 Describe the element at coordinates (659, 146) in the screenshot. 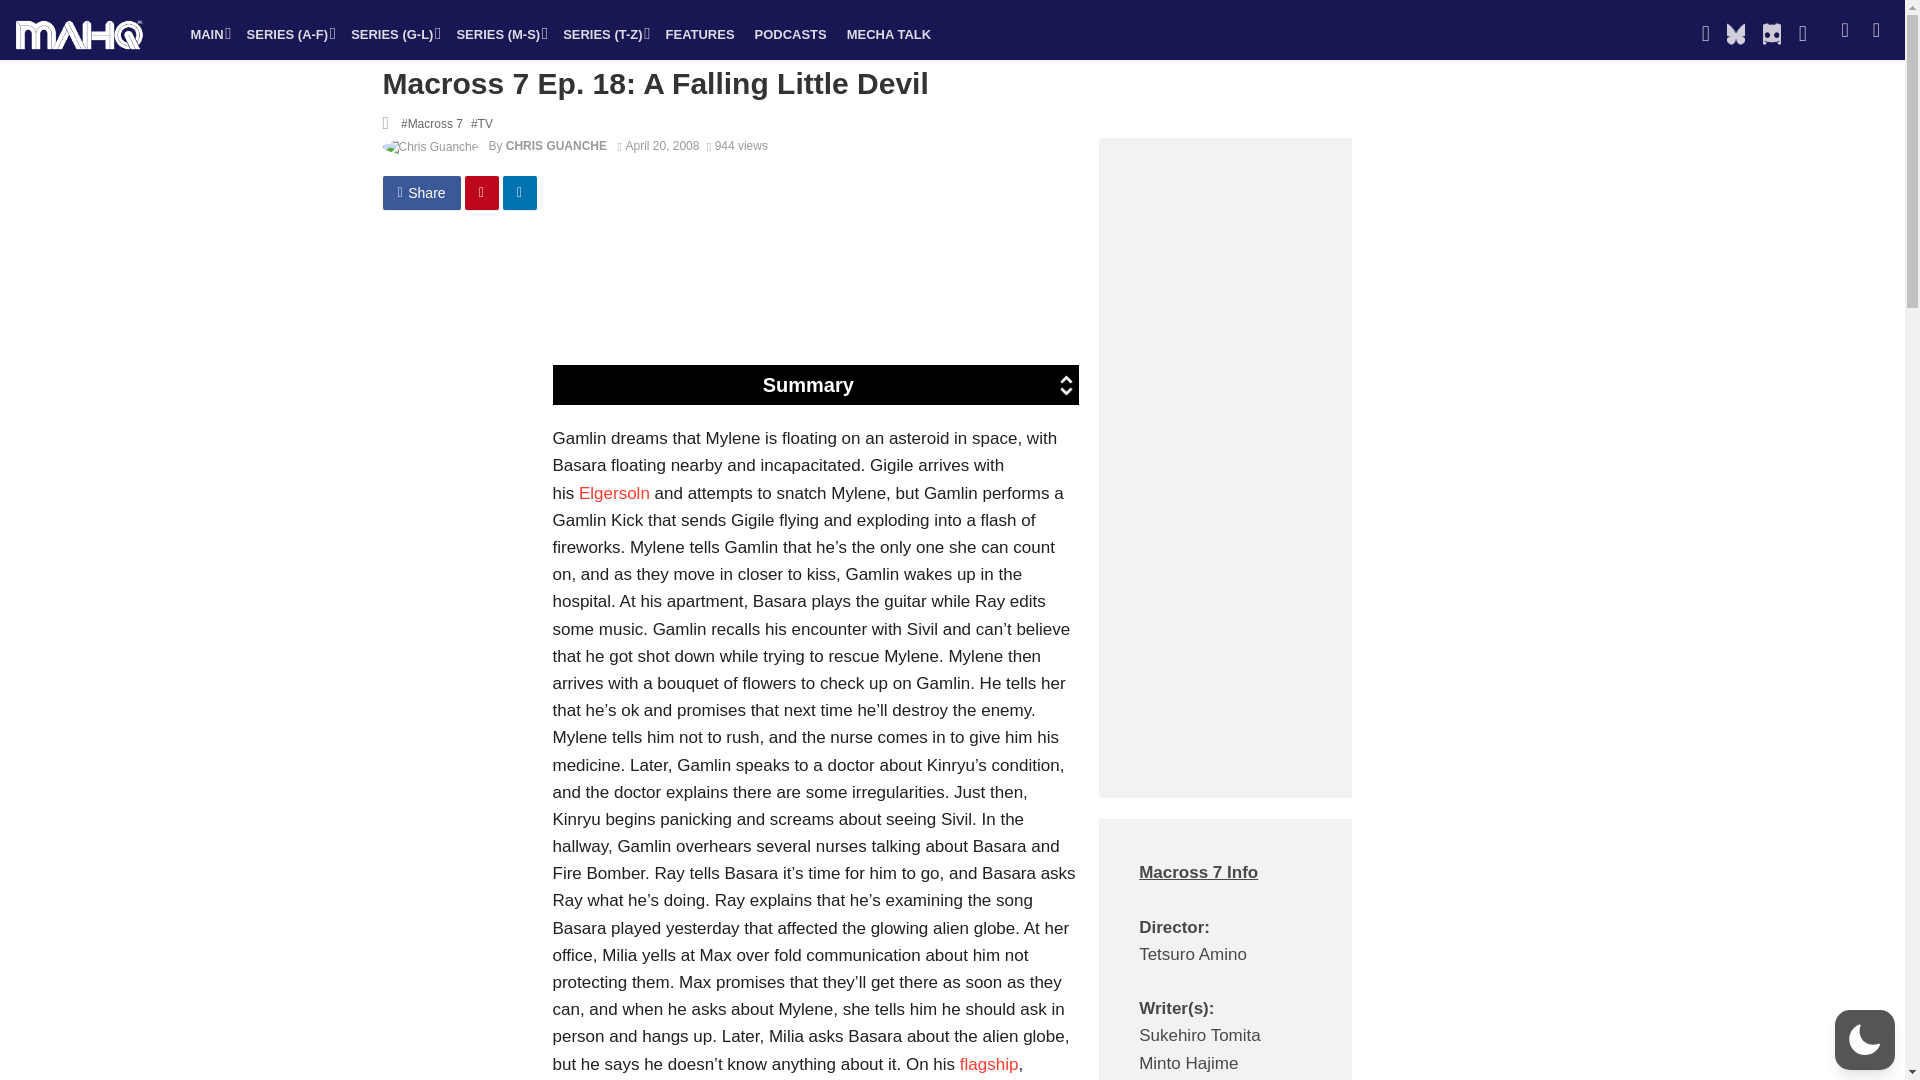

I see `April 20, 2008 at 6:54 pm` at that location.